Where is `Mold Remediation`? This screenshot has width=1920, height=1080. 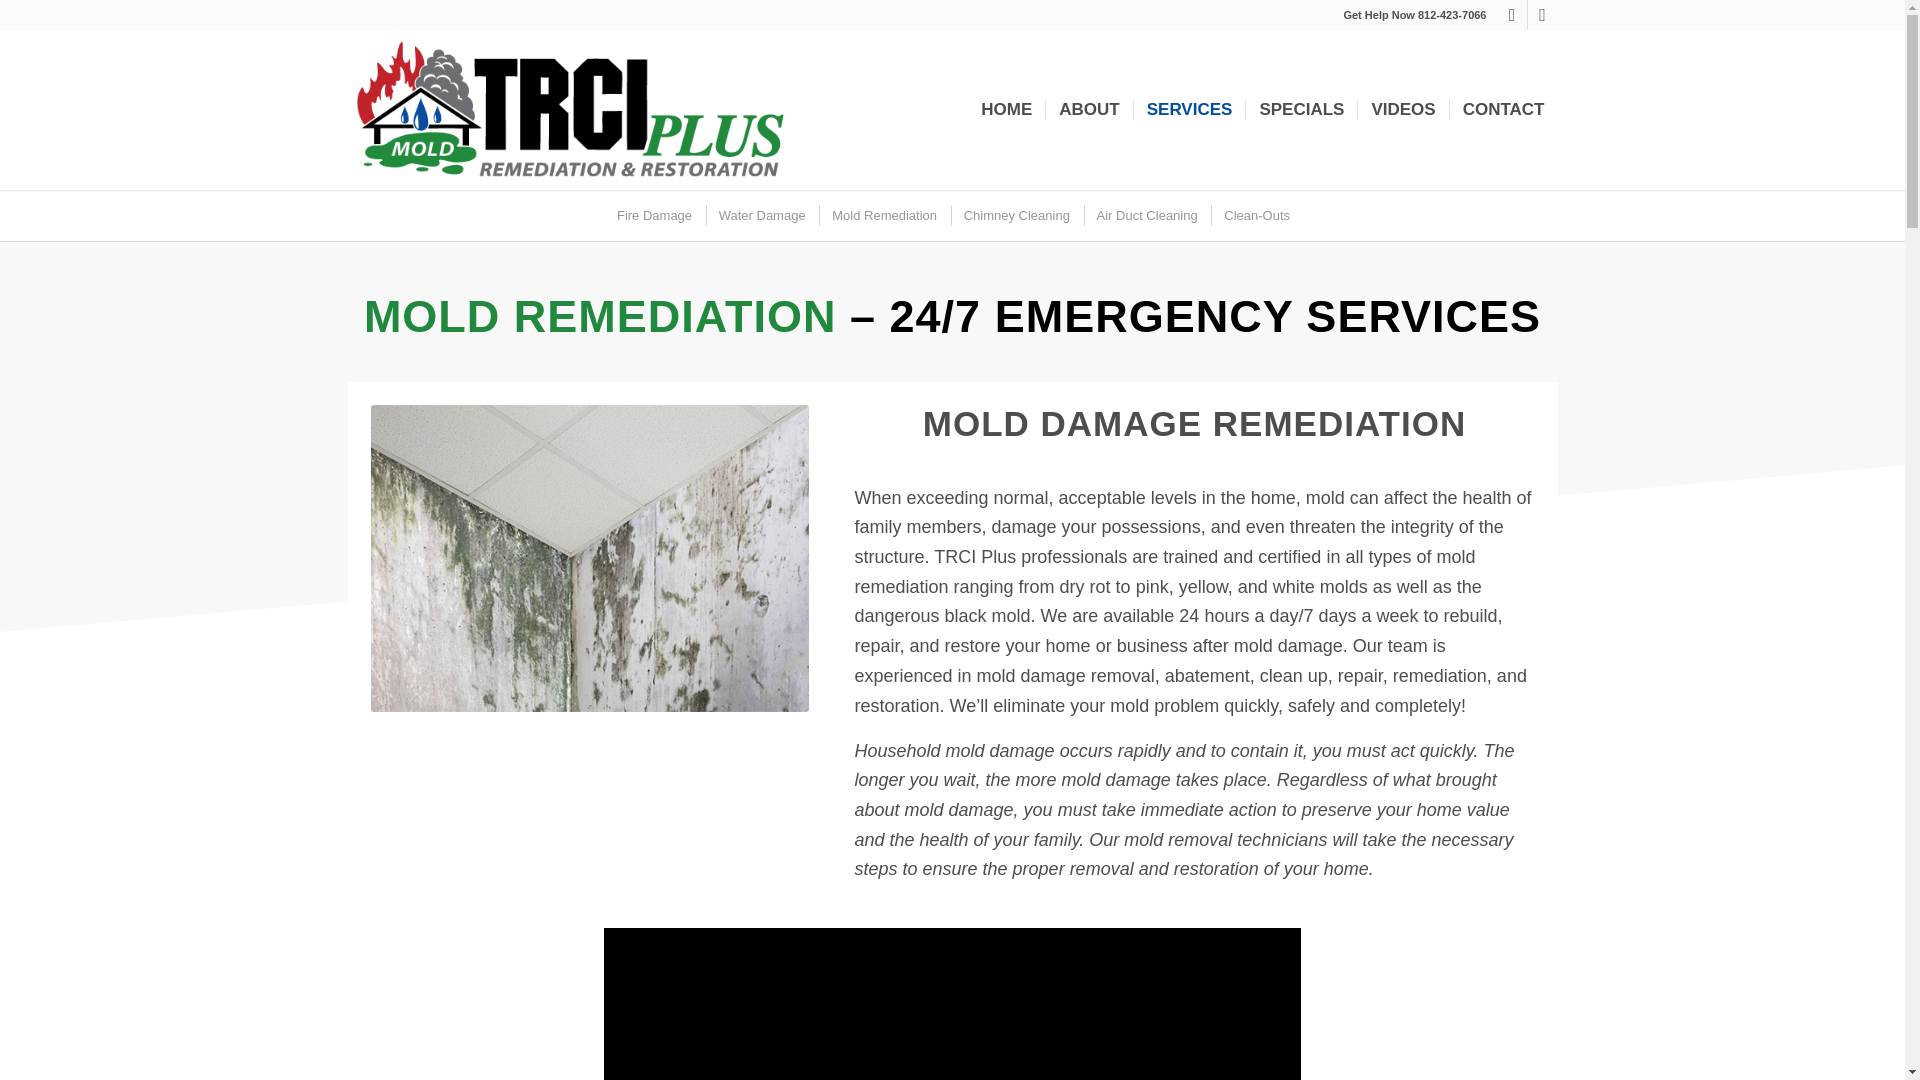
Mold Remediation is located at coordinates (882, 215).